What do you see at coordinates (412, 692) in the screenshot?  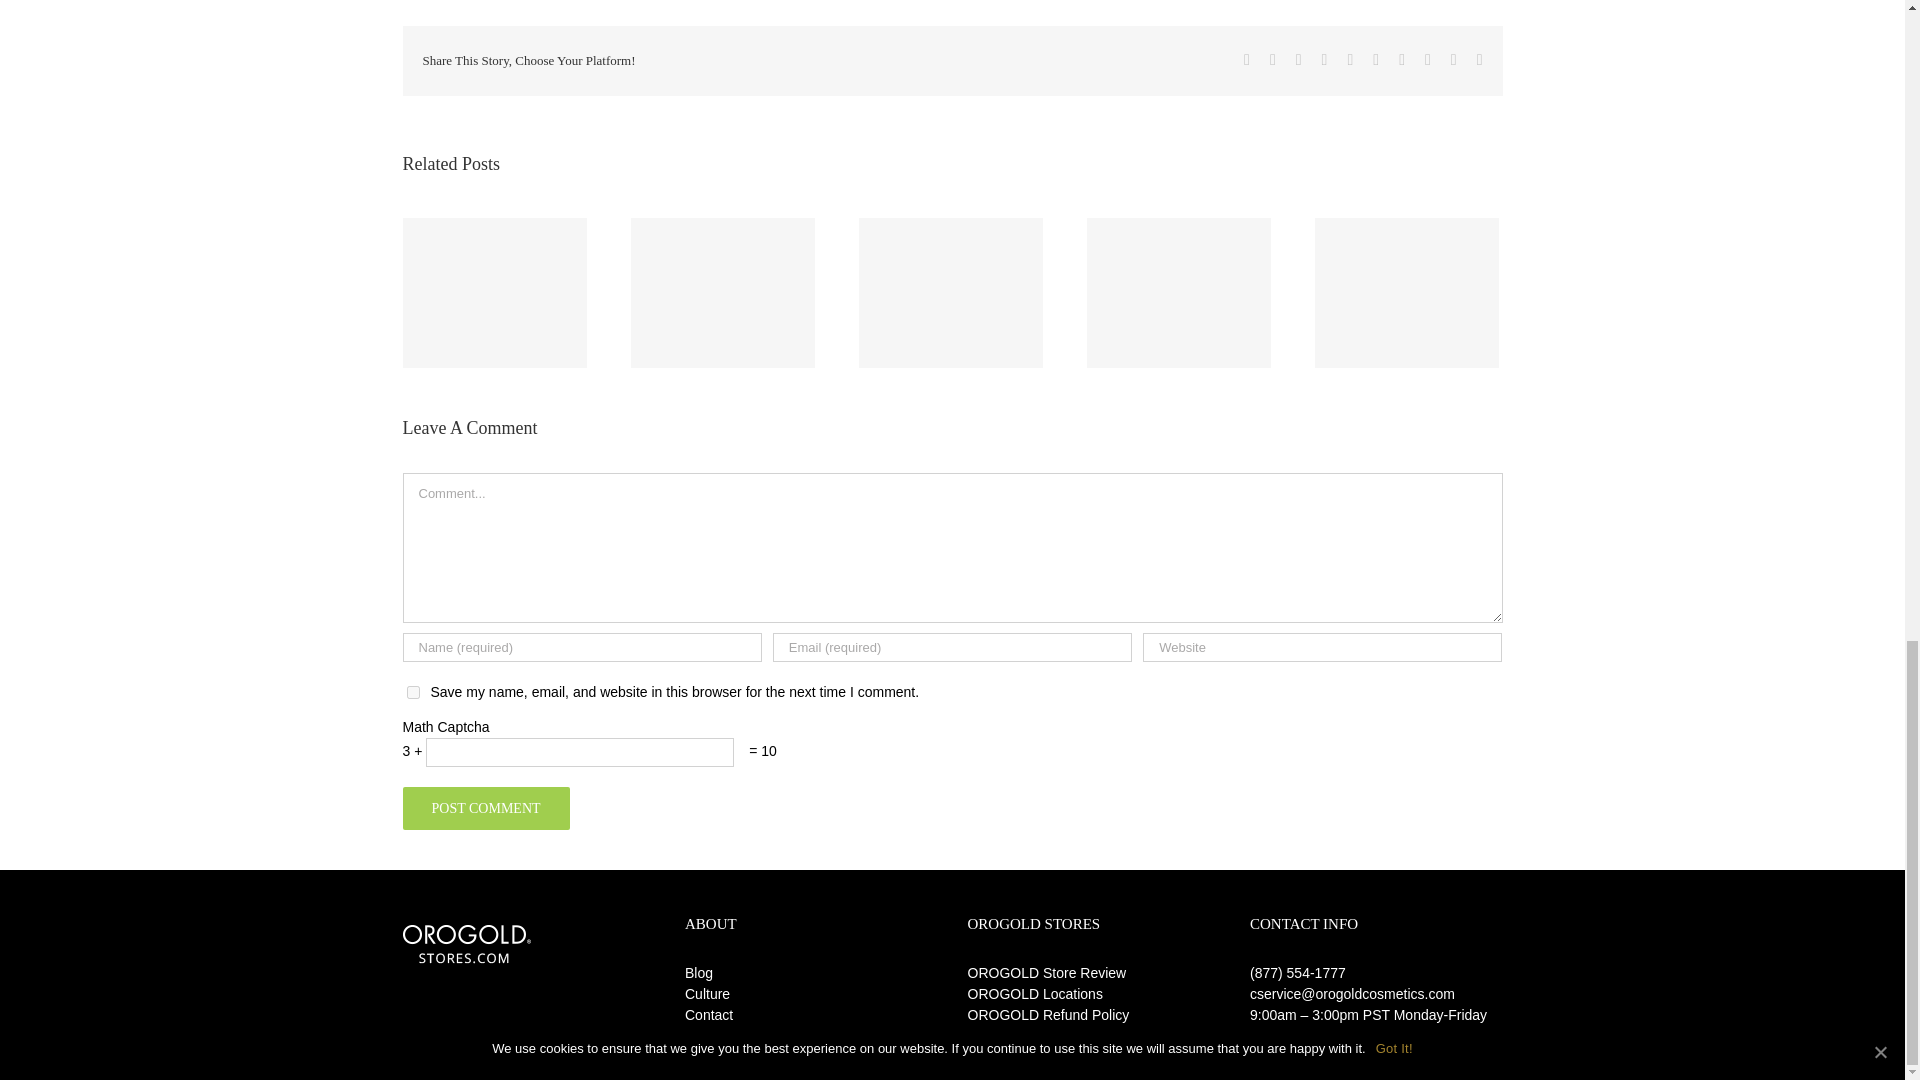 I see `yes` at bounding box center [412, 692].